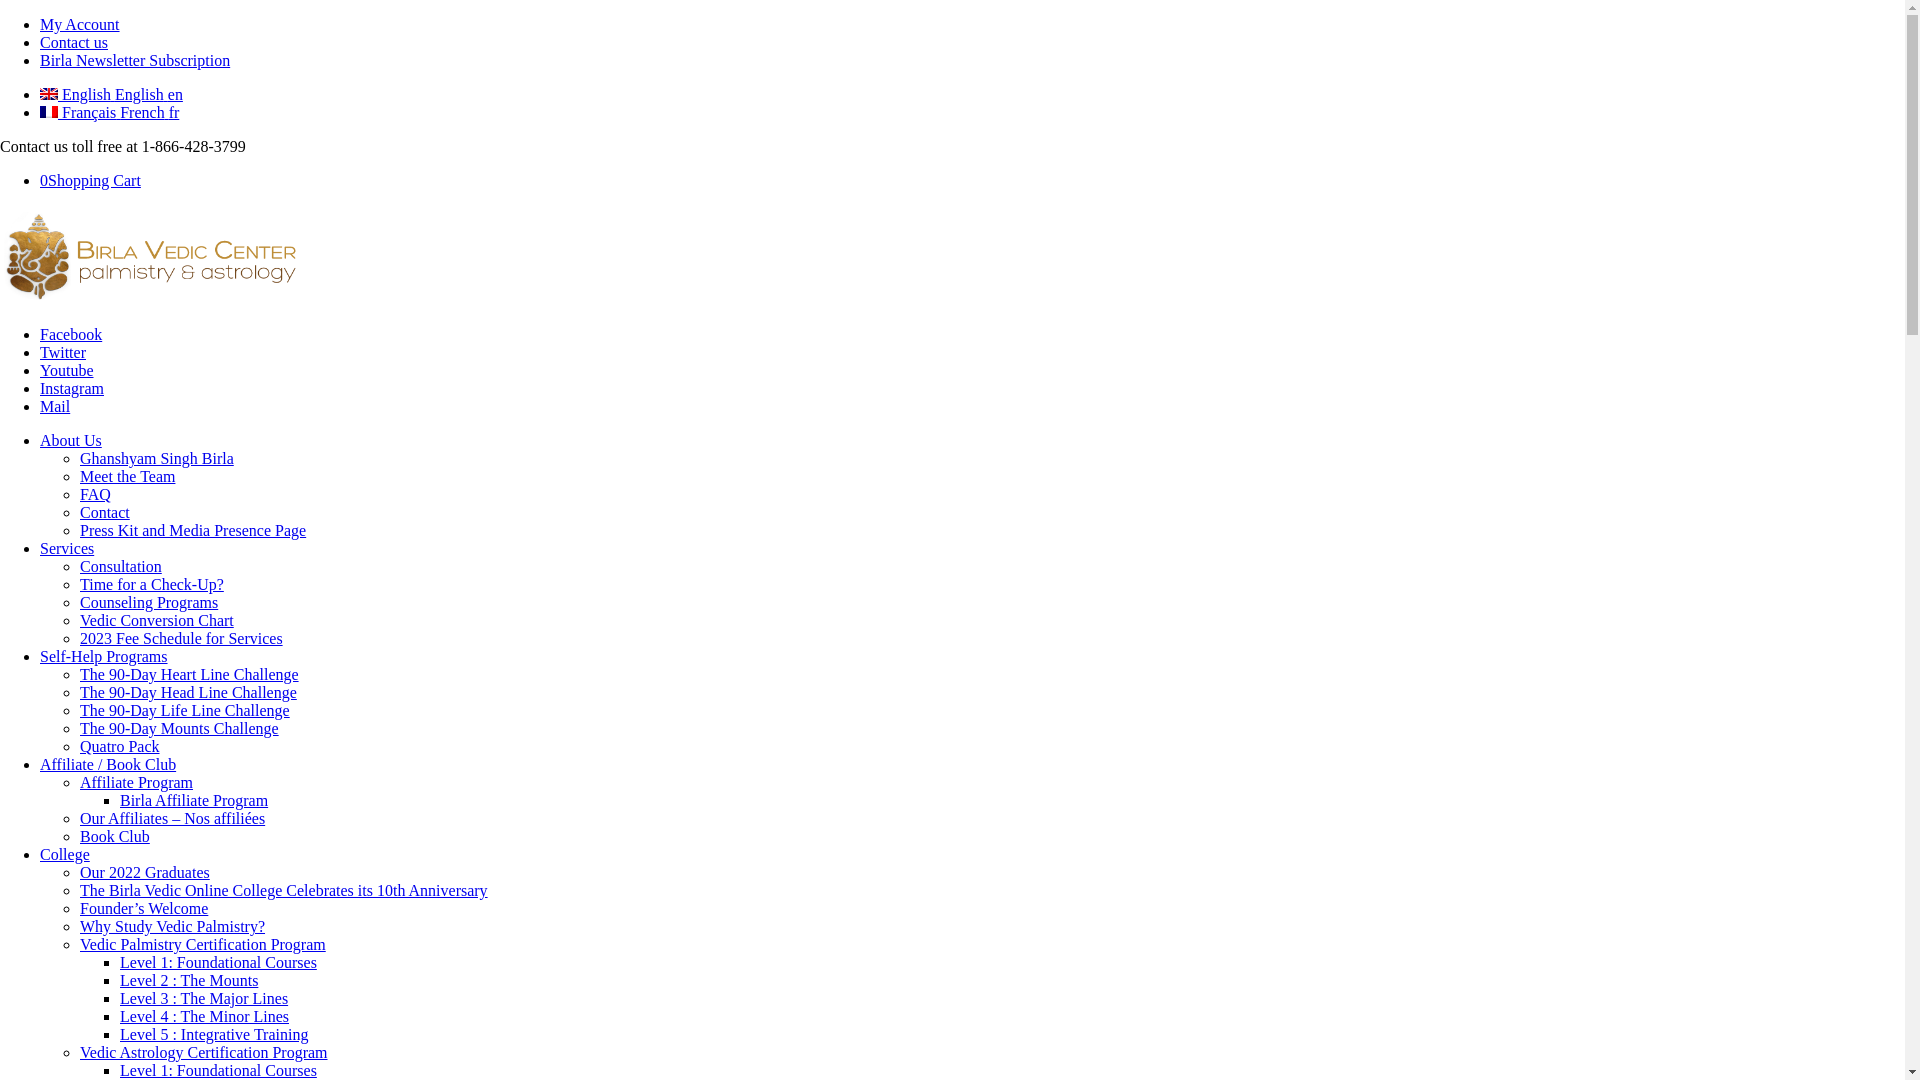 Image resolution: width=1920 pixels, height=1080 pixels. Describe the element at coordinates (128, 476) in the screenshot. I see `Meet the Team` at that location.